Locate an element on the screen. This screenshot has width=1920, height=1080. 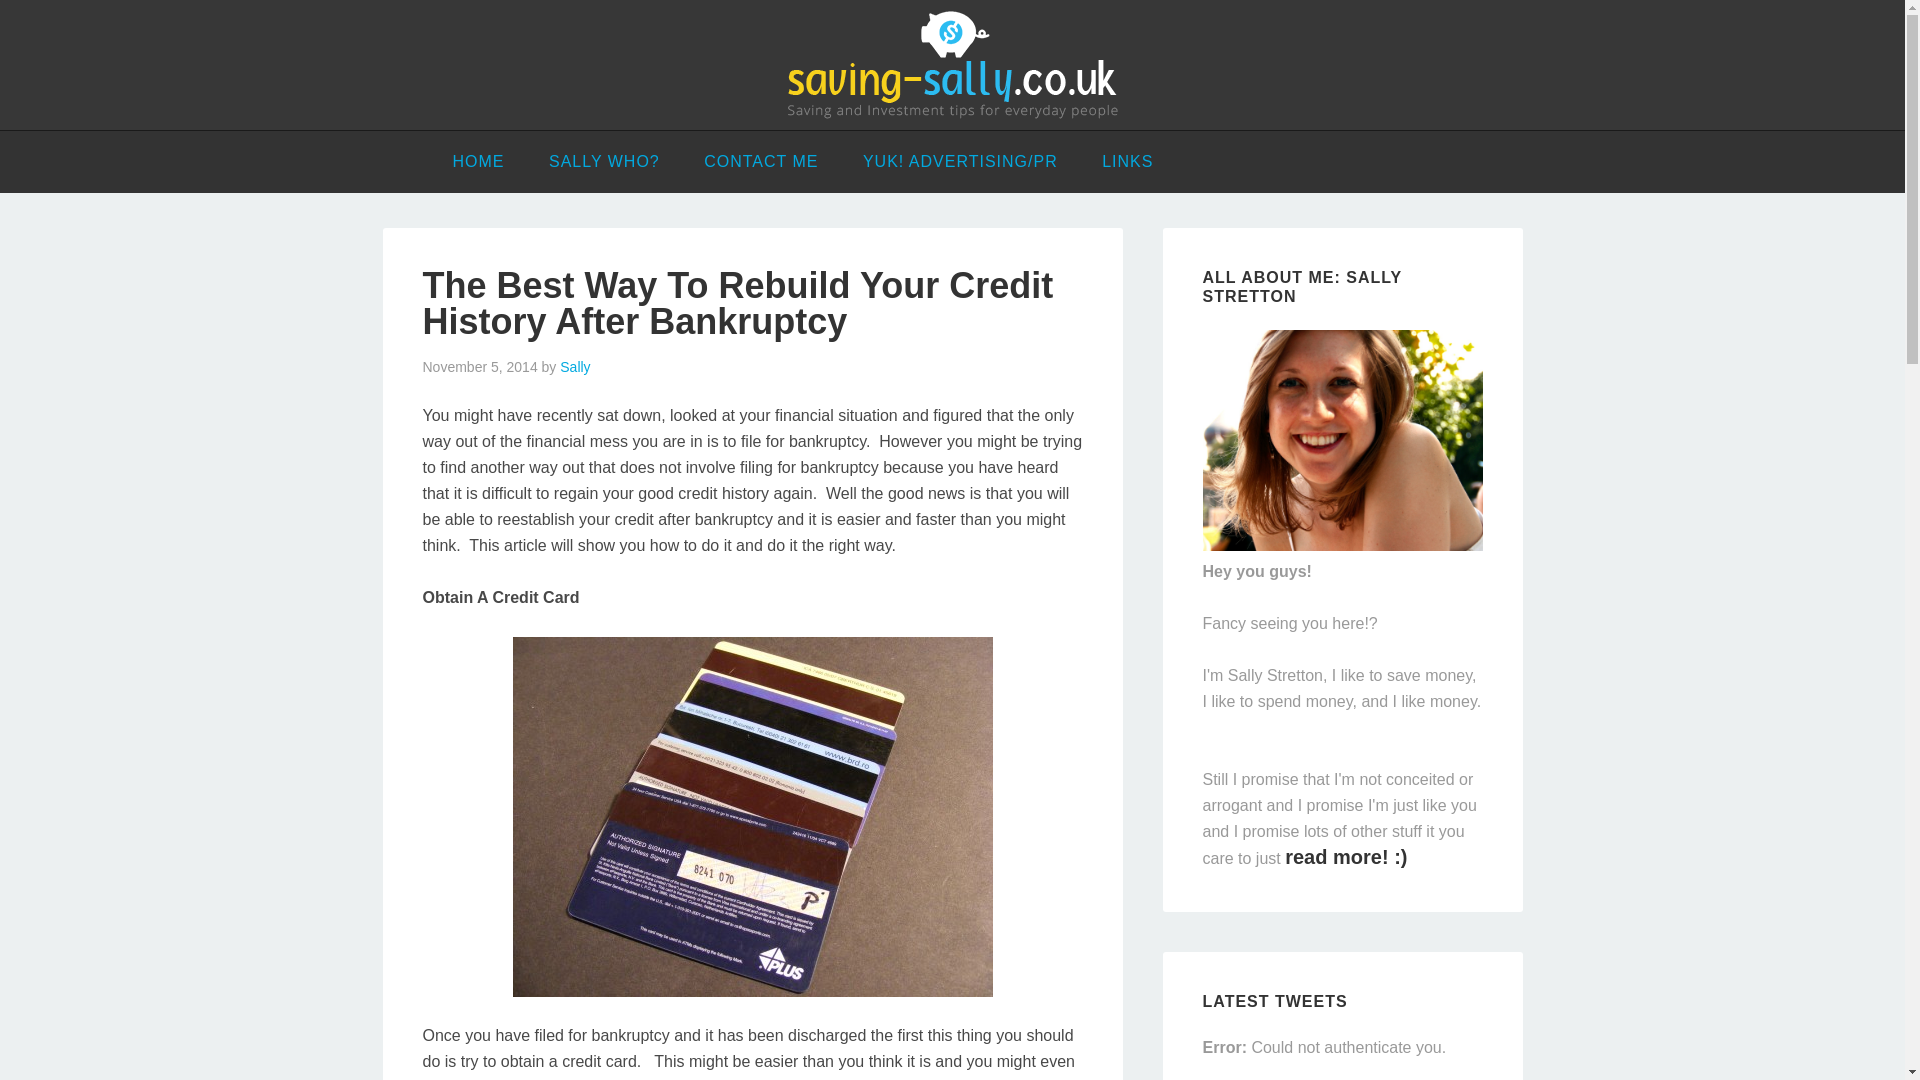
CONTACT ME is located at coordinates (760, 162).